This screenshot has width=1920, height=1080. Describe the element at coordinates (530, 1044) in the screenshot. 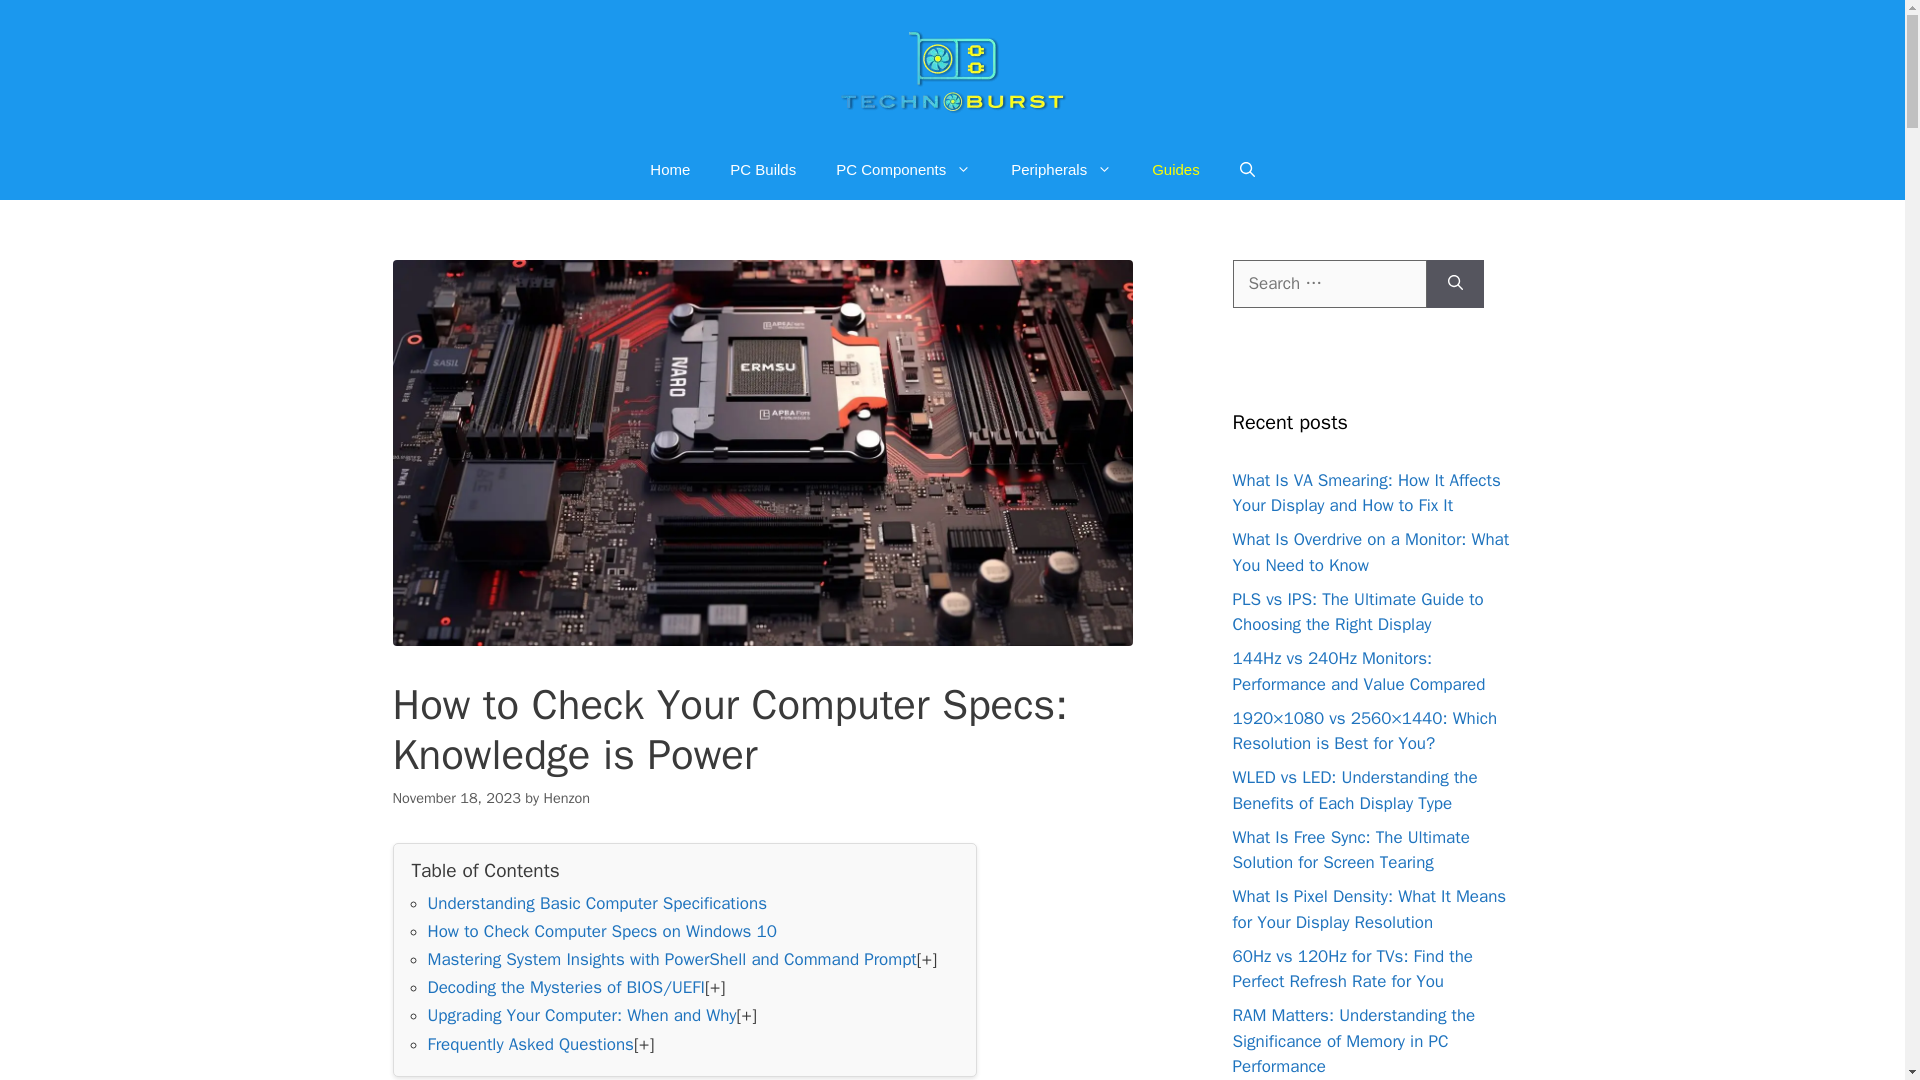

I see `Frequently Asked Questions` at that location.